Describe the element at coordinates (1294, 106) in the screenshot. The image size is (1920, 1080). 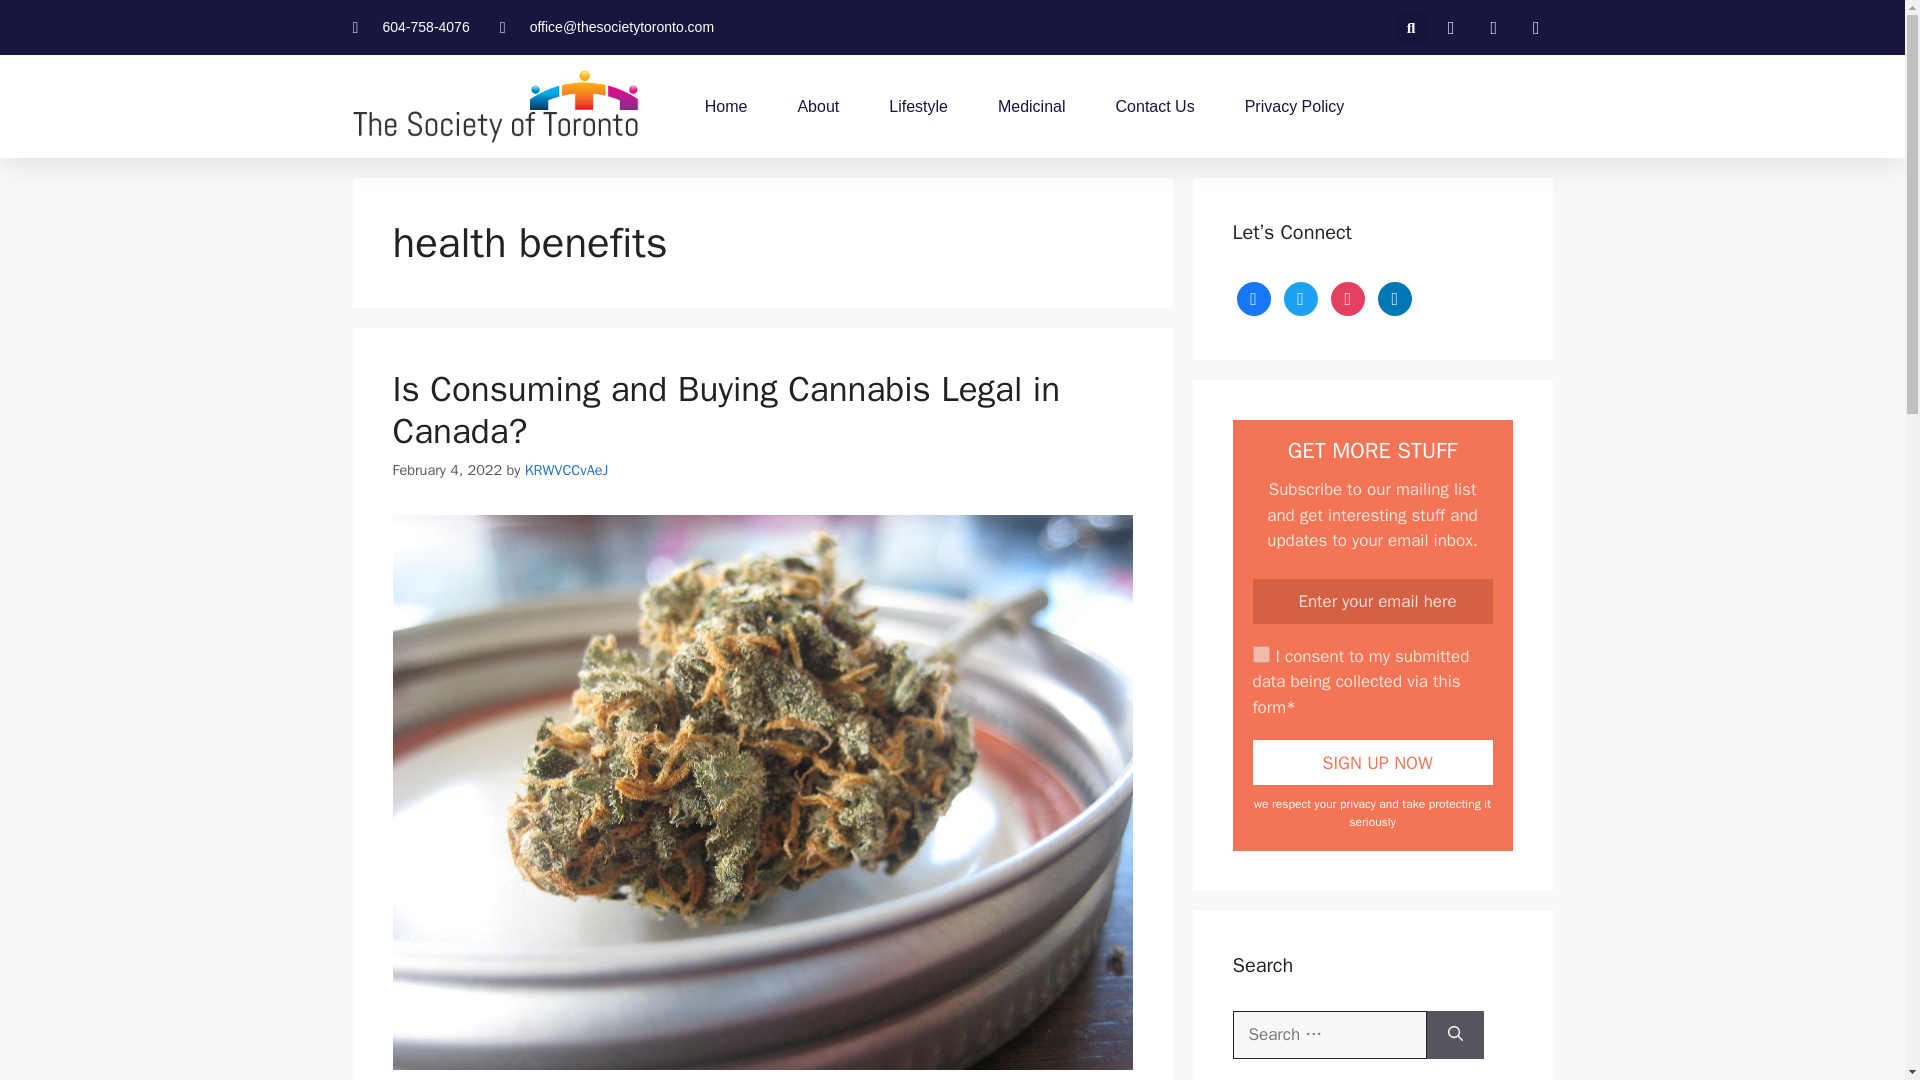
I see `Privacy Policy` at that location.